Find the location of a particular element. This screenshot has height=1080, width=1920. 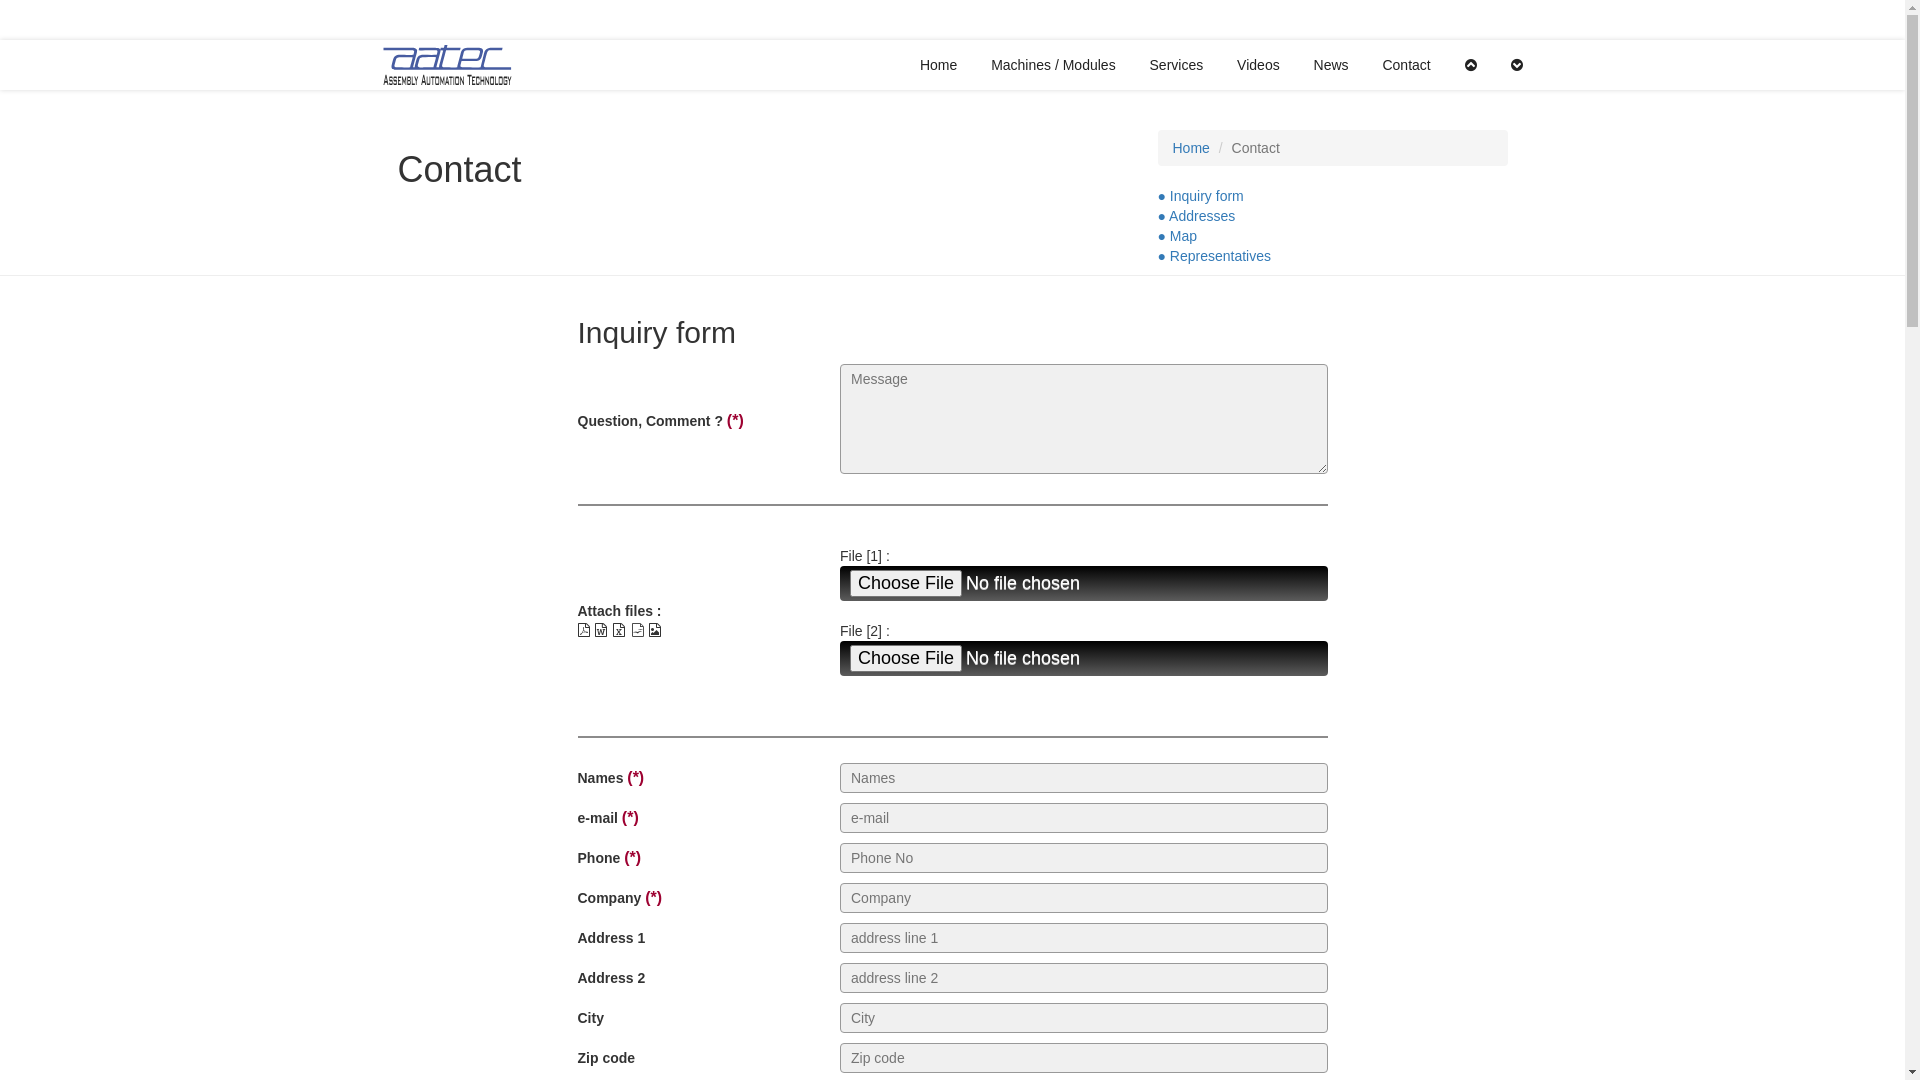

Home is located at coordinates (1190, 148).